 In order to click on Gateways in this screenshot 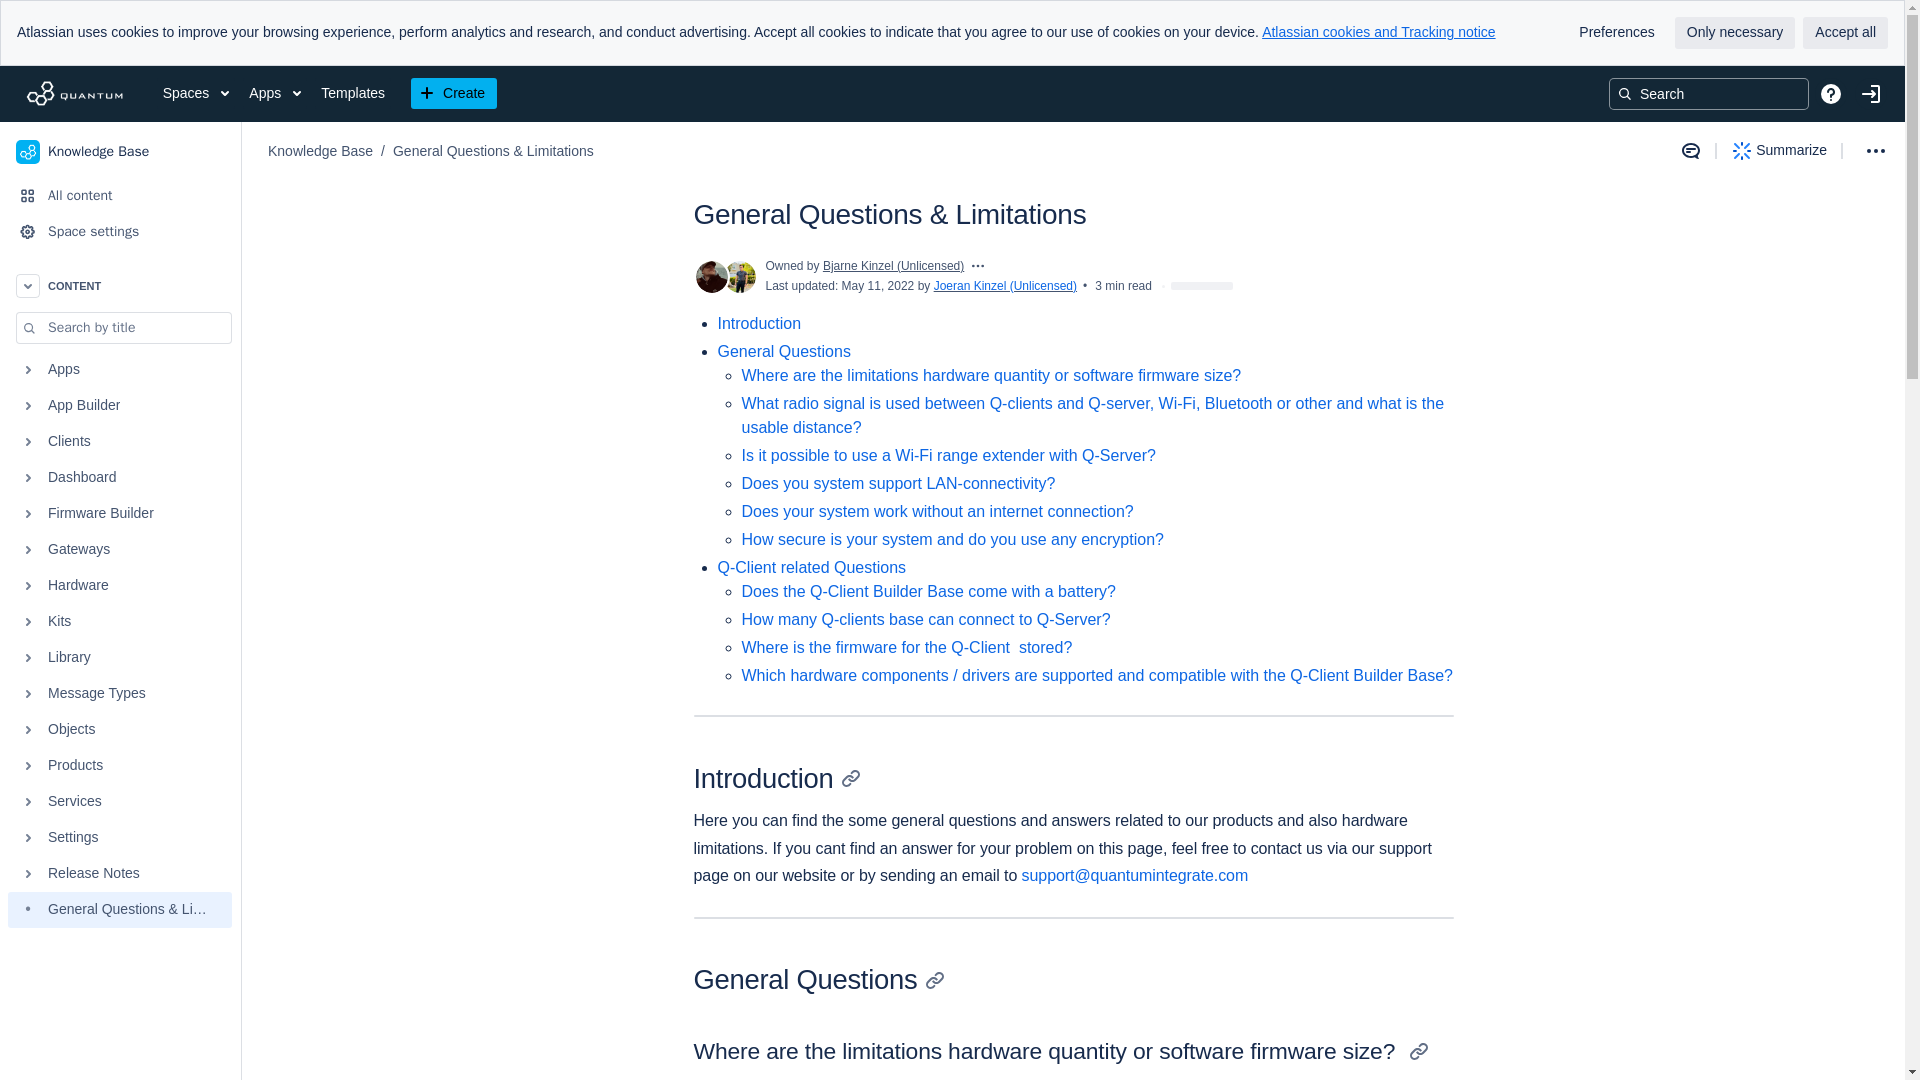, I will do `click(120, 550)`.